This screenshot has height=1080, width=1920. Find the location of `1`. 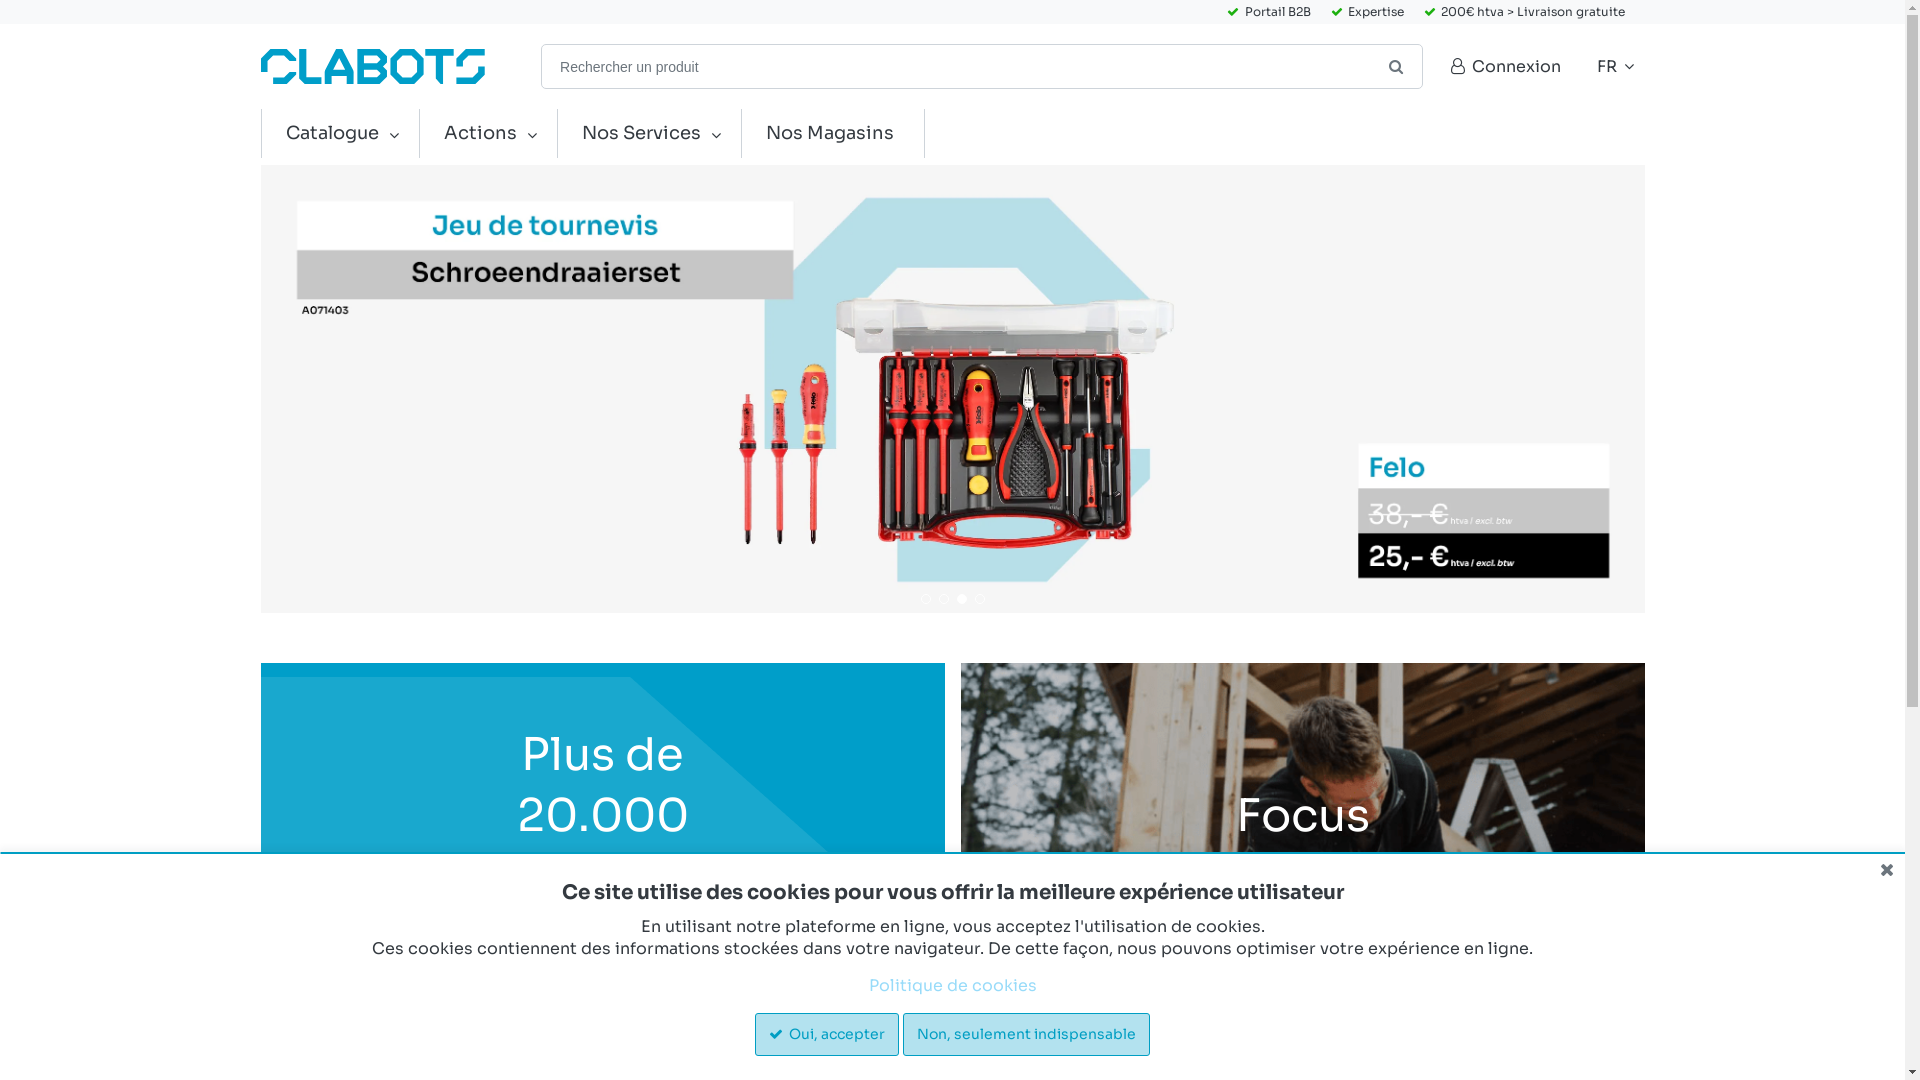

1 is located at coordinates (925, 599).